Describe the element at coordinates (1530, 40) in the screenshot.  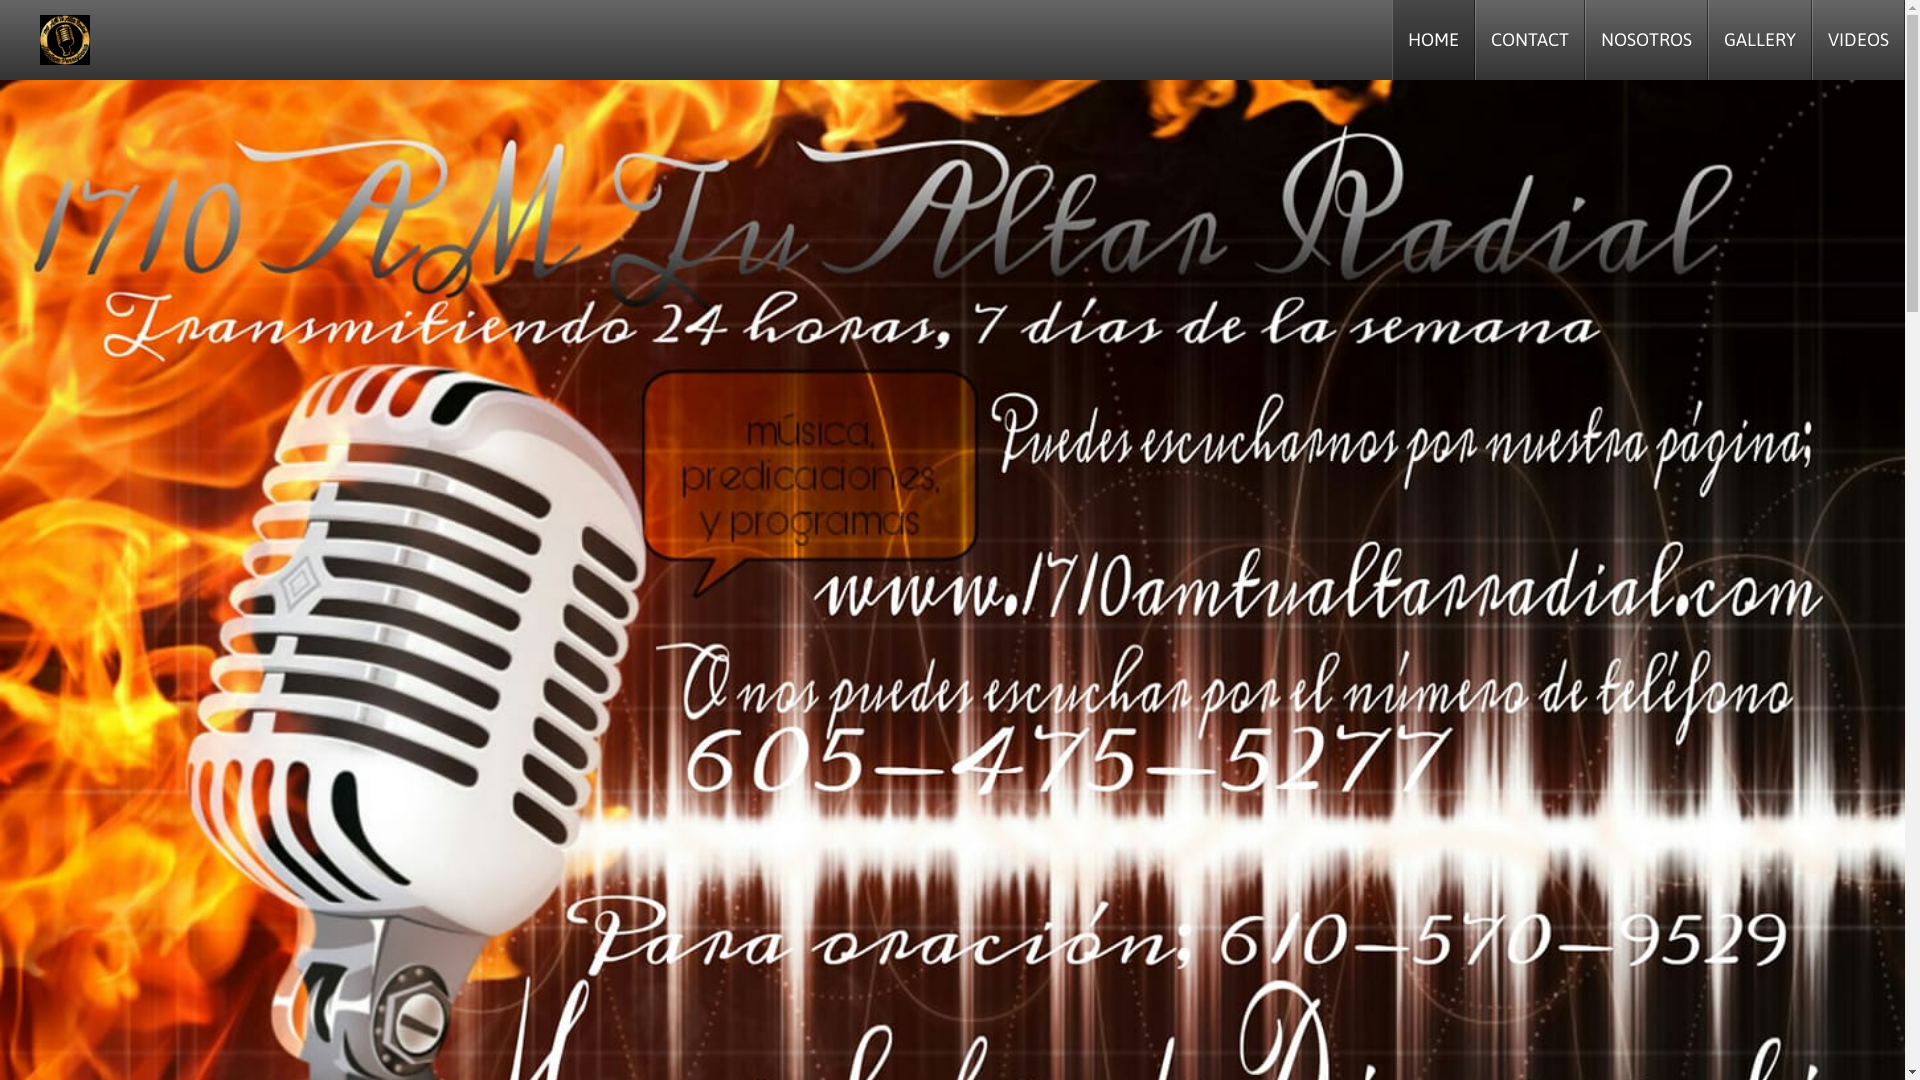
I see `CONTACT` at that location.